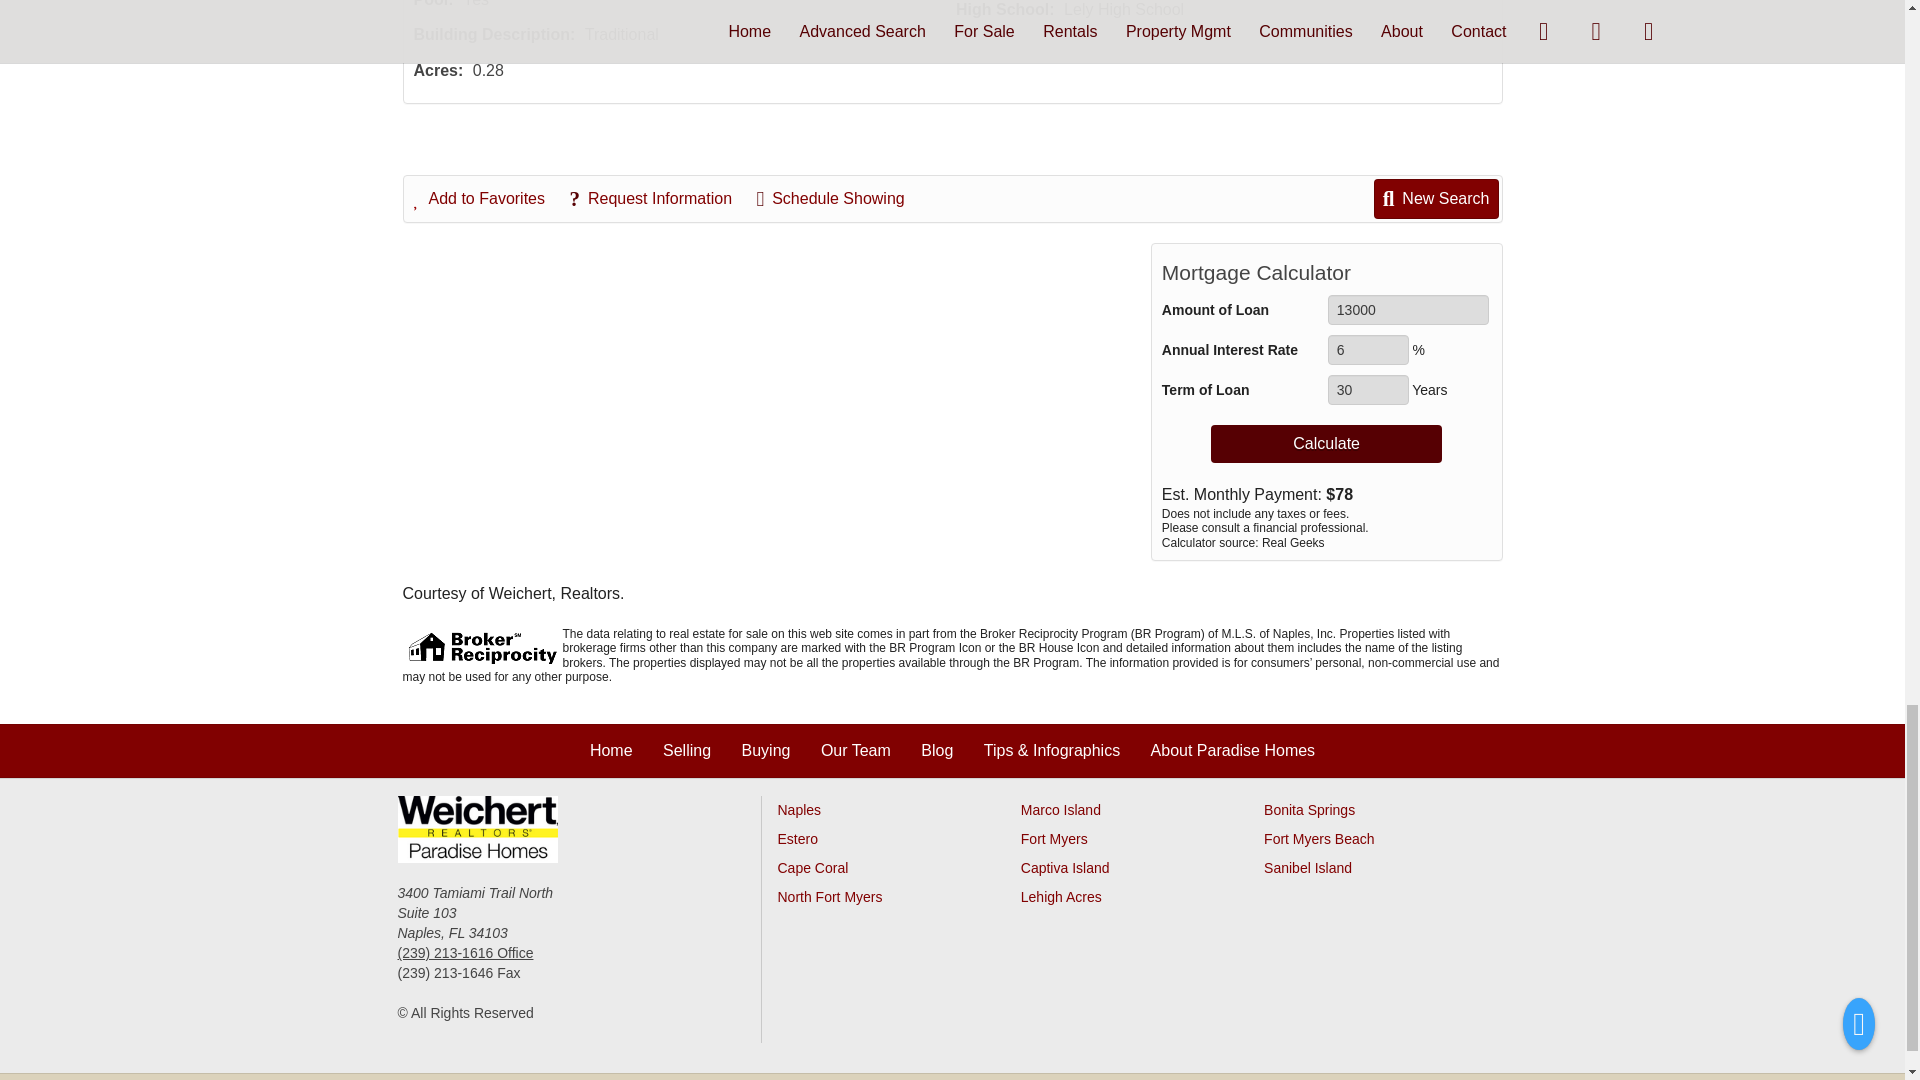 The width and height of the screenshot is (1920, 1080). I want to click on 6, so click(1368, 350).